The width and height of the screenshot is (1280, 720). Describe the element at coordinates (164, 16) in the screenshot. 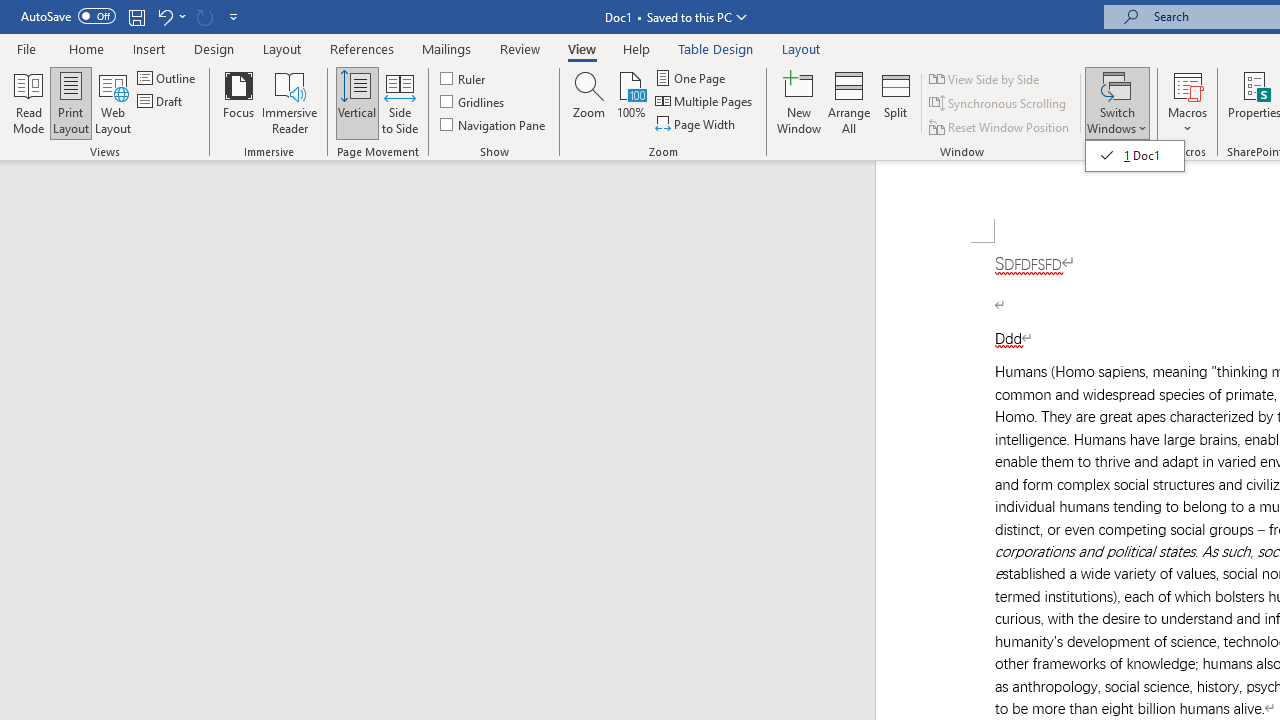

I see `Undo Apply Quick Style Set` at that location.